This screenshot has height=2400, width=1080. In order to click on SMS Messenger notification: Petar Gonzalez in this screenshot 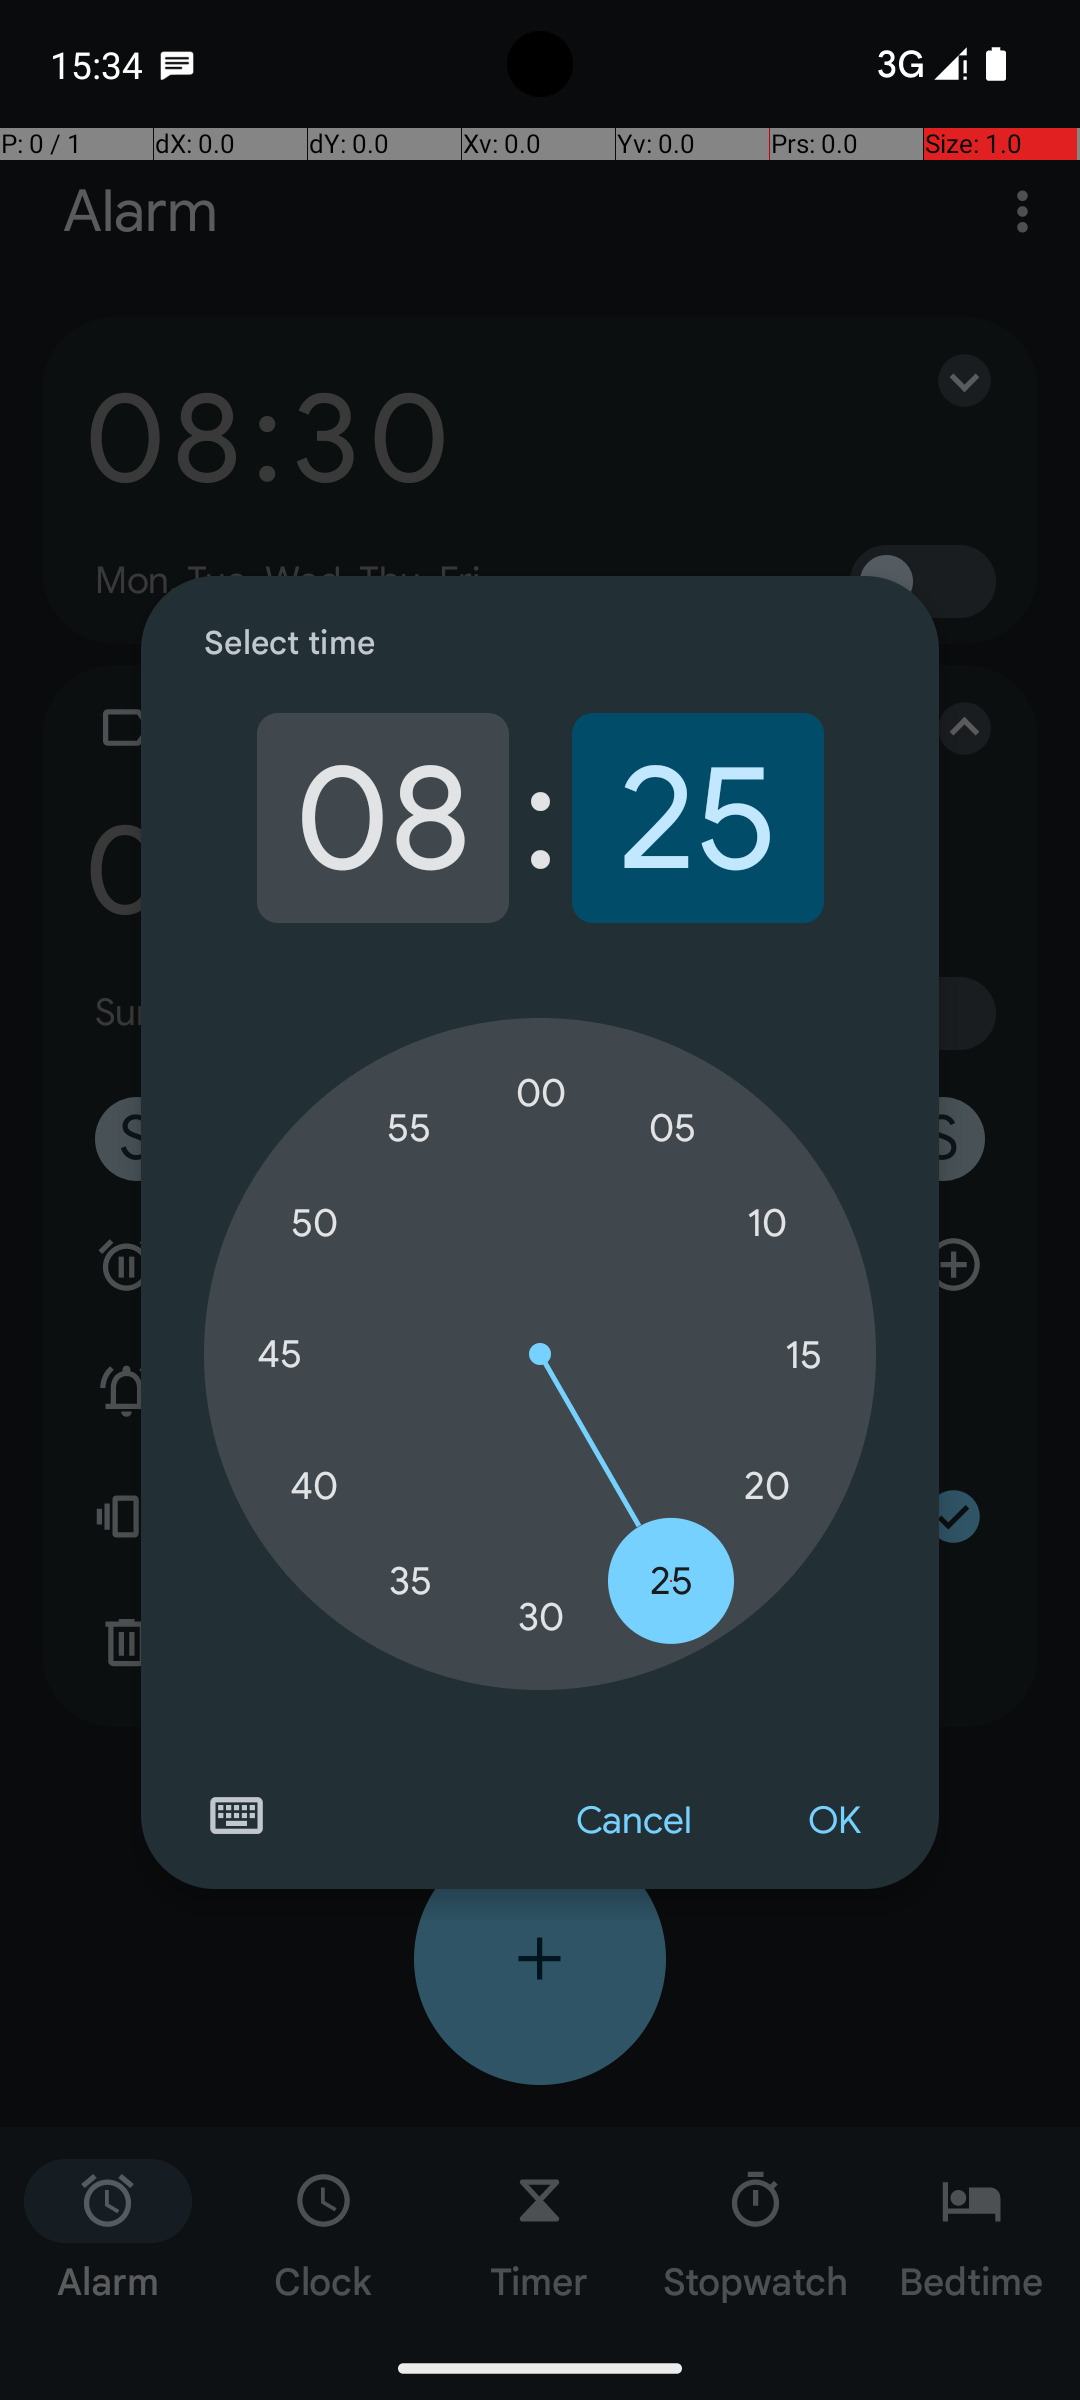, I will do `click(177, 64)`.